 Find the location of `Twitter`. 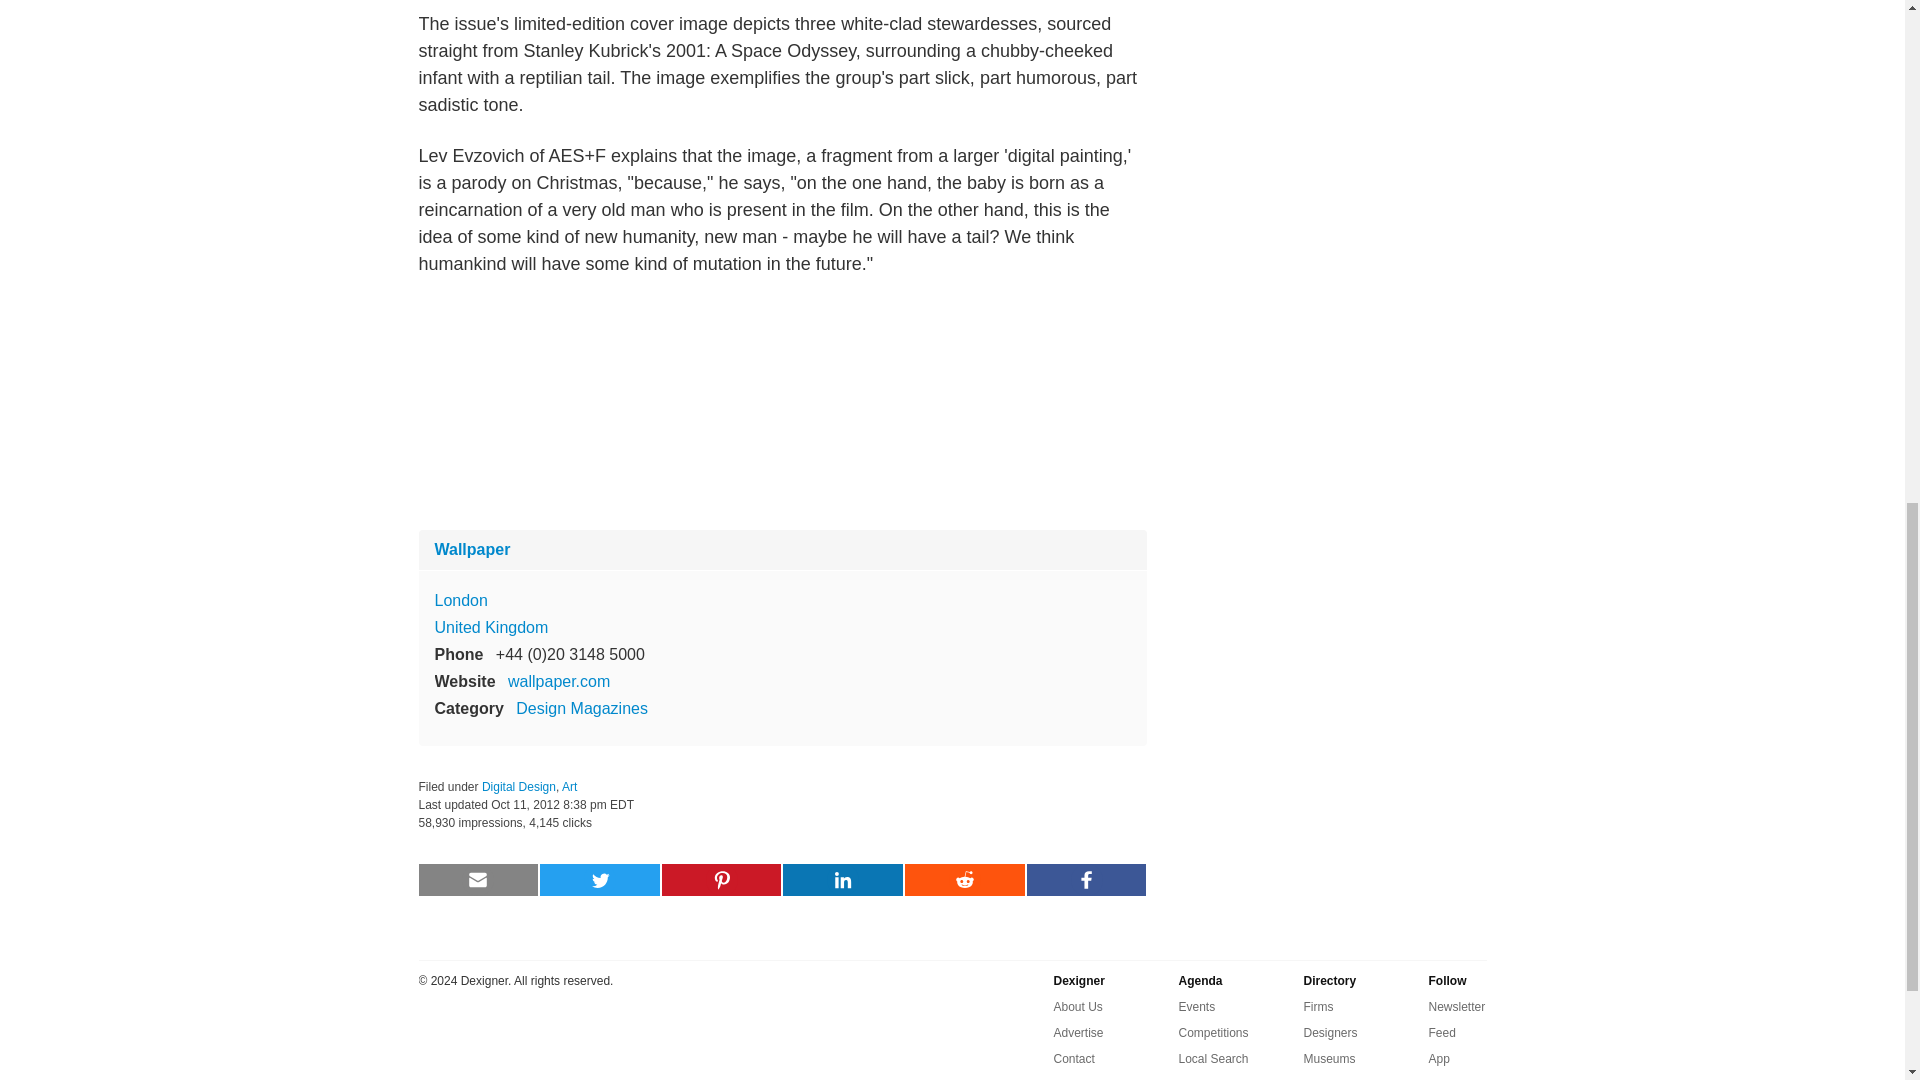

Twitter is located at coordinates (1446, 1076).